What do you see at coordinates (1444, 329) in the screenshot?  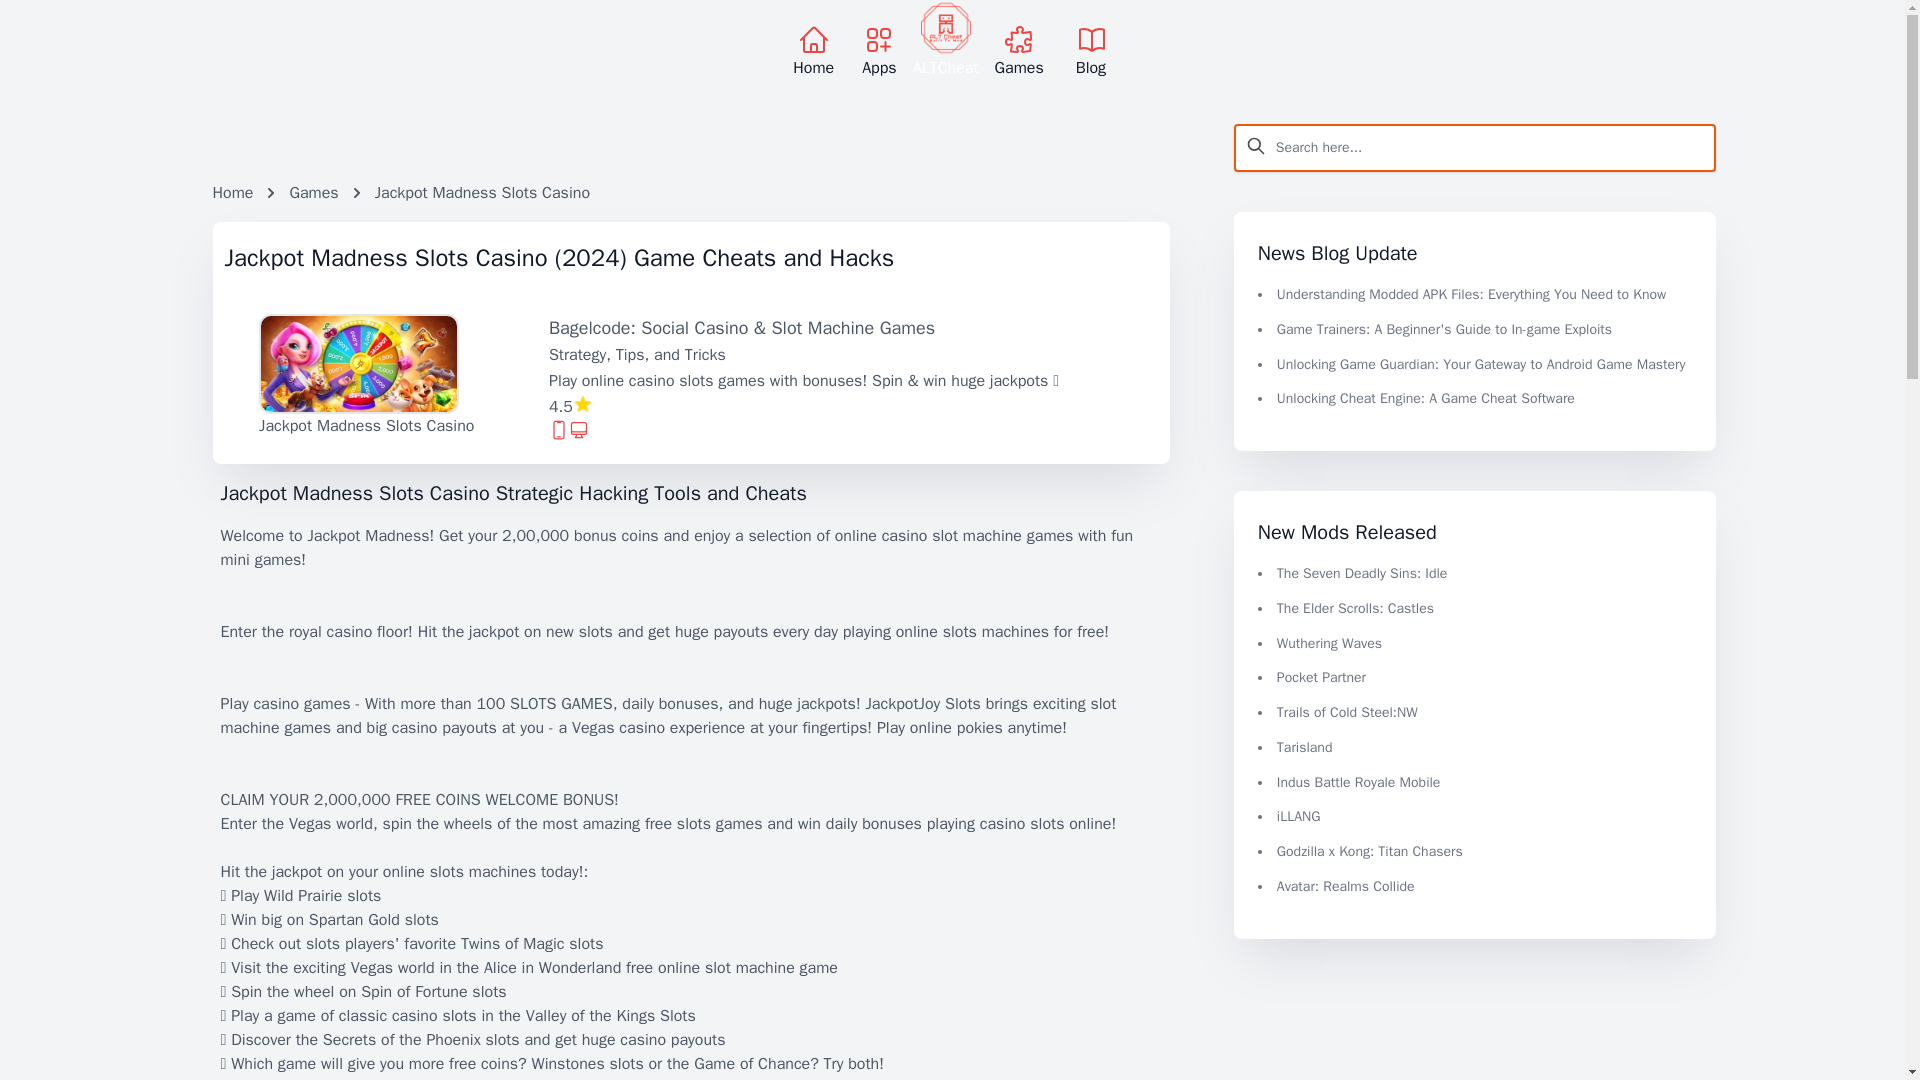 I see `Game Trainers: A Beginner's Guide to In-game Exploits` at bounding box center [1444, 329].